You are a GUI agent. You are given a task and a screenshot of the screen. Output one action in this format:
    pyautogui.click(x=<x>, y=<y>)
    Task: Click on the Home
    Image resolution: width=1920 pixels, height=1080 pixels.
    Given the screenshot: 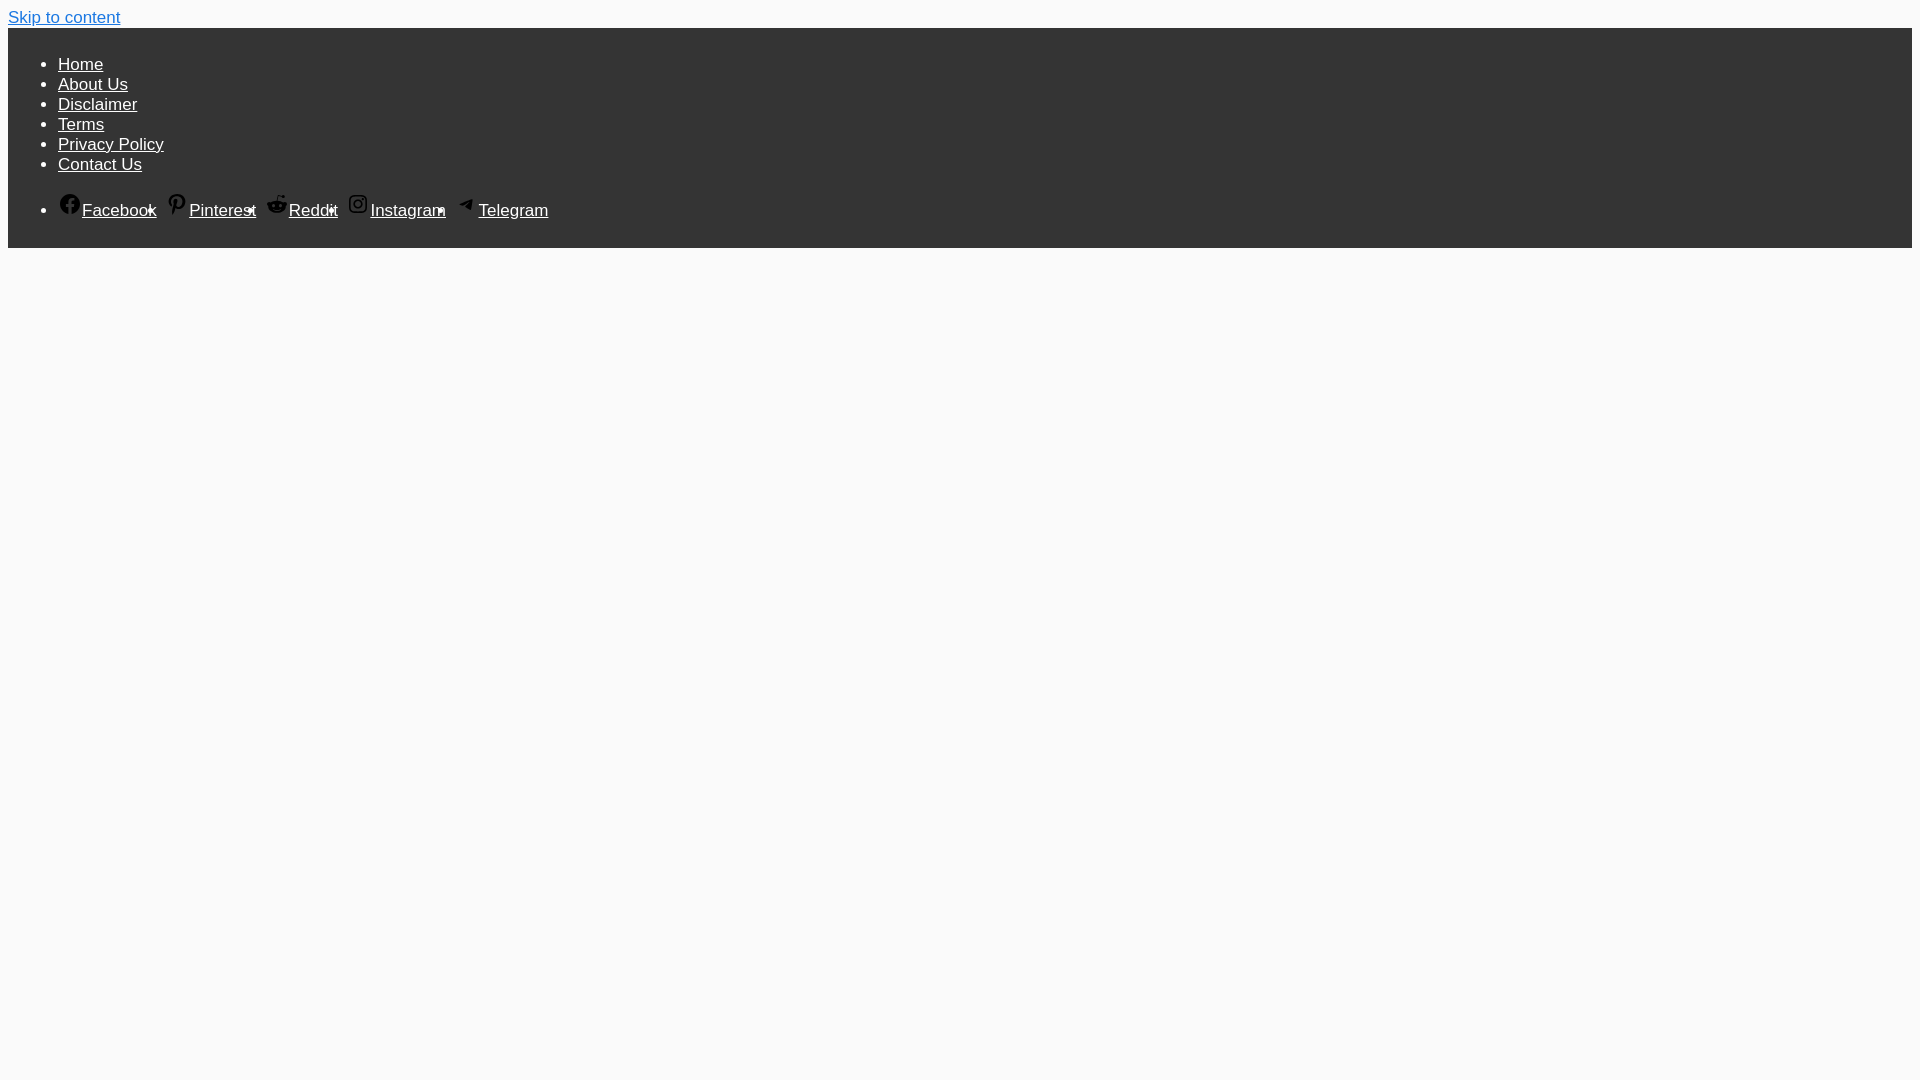 What is the action you would take?
    pyautogui.click(x=408, y=33)
    